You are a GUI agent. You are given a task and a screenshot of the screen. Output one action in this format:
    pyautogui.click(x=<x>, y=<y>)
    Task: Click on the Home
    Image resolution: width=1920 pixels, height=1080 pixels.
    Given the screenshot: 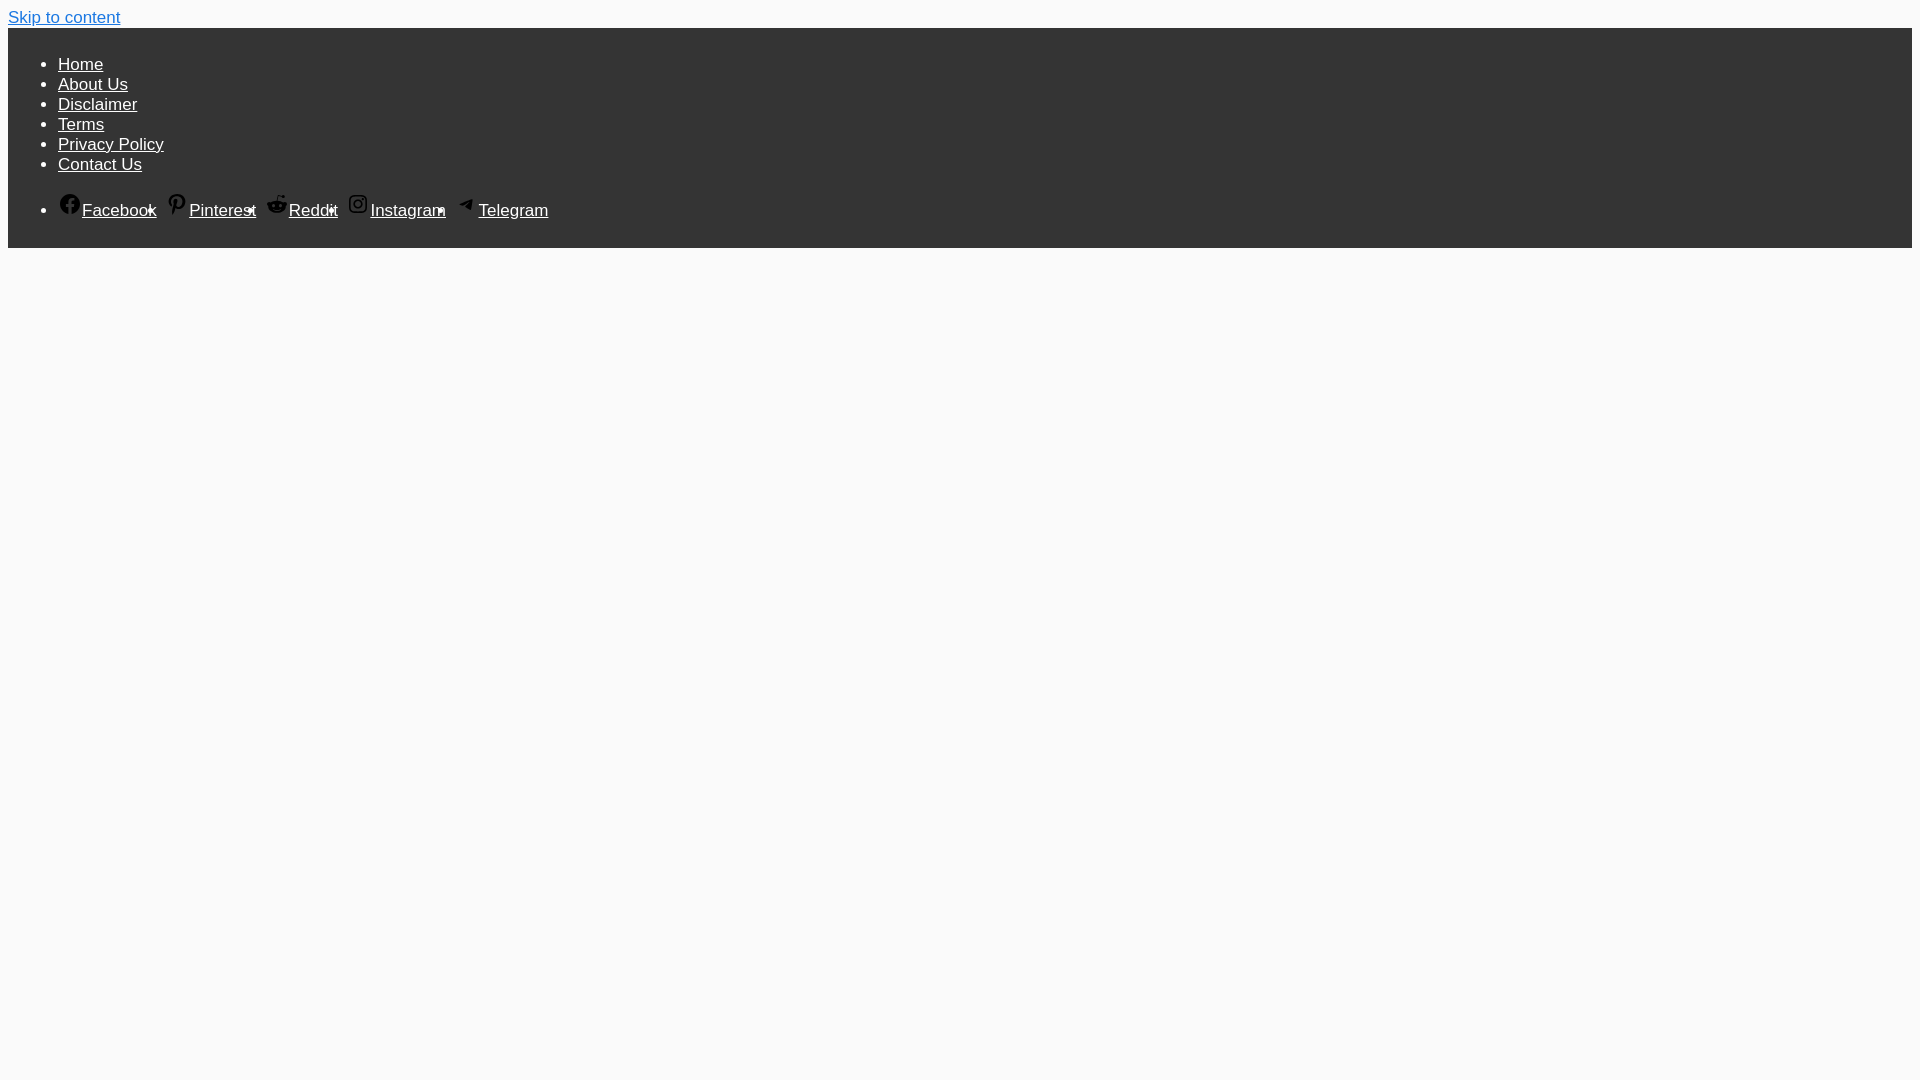 What is the action you would take?
    pyautogui.click(x=408, y=33)
    